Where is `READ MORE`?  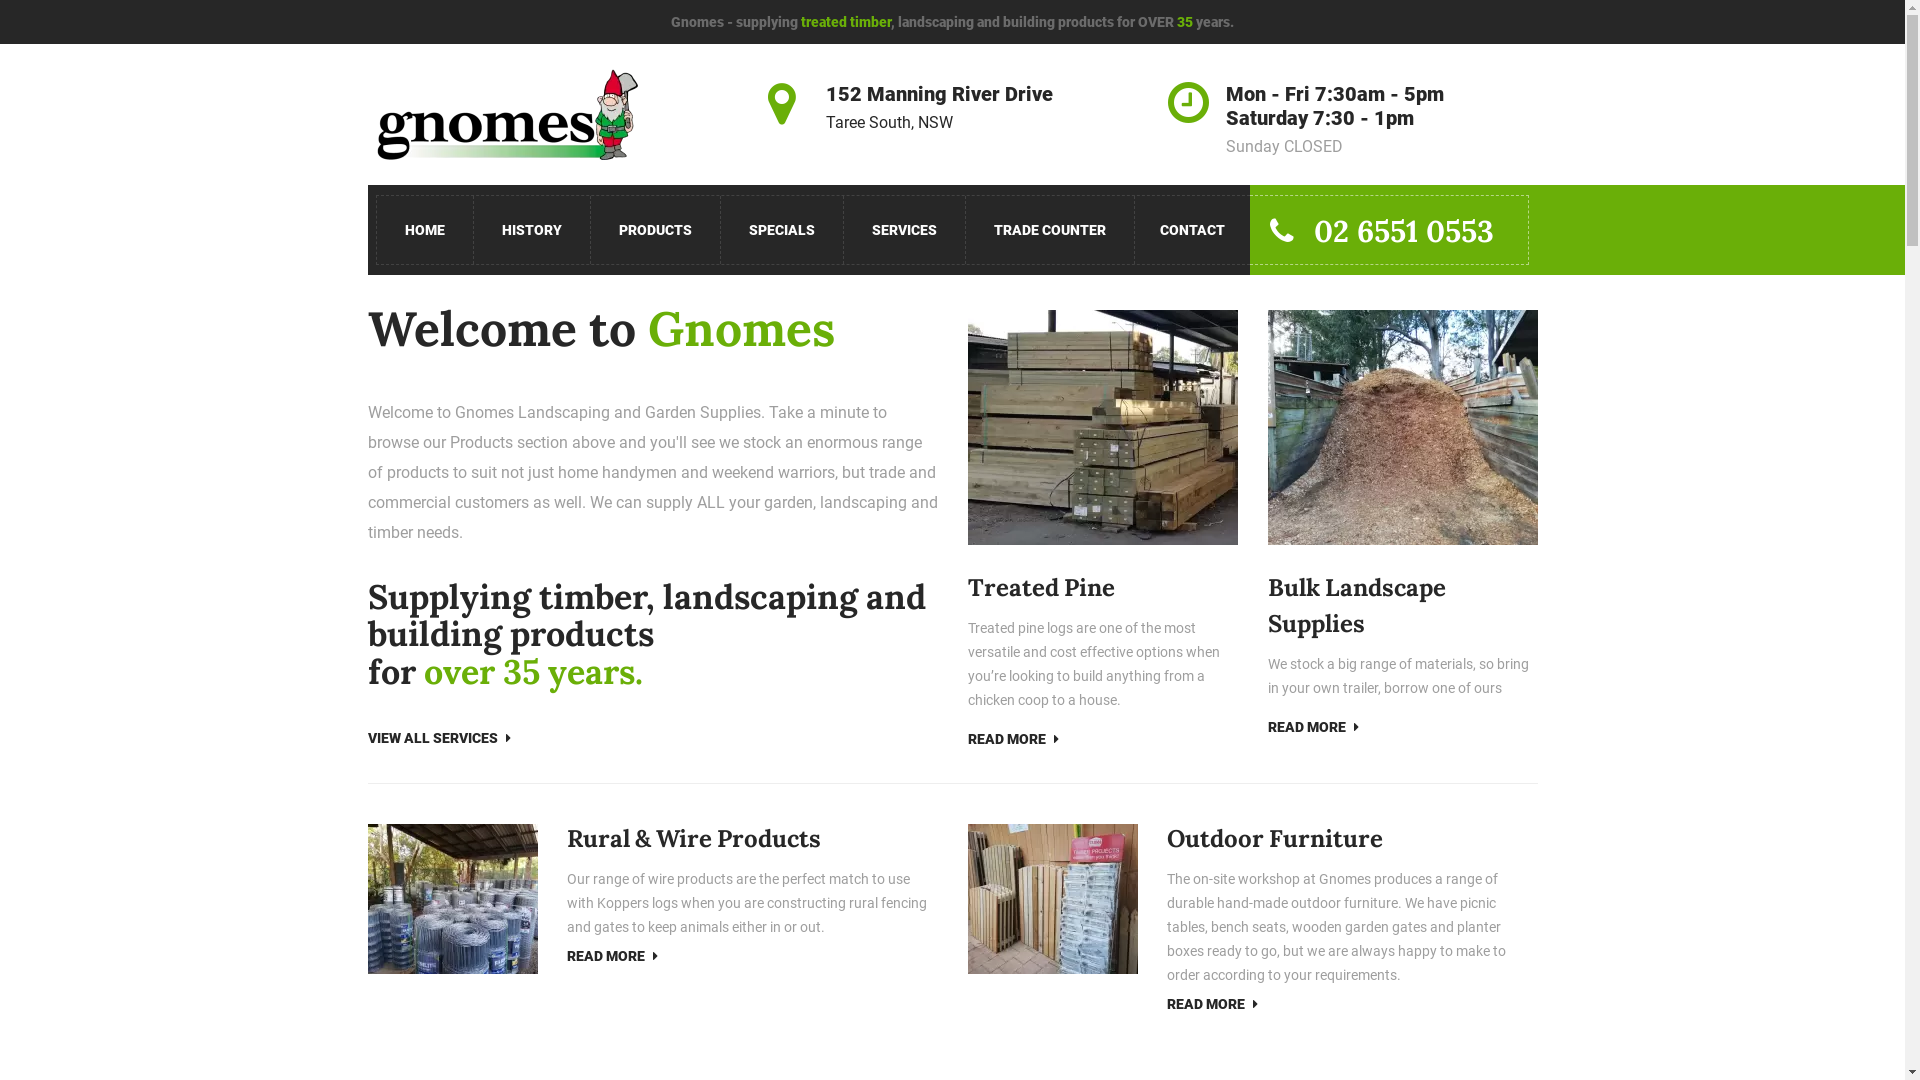
READ MORE is located at coordinates (612, 956).